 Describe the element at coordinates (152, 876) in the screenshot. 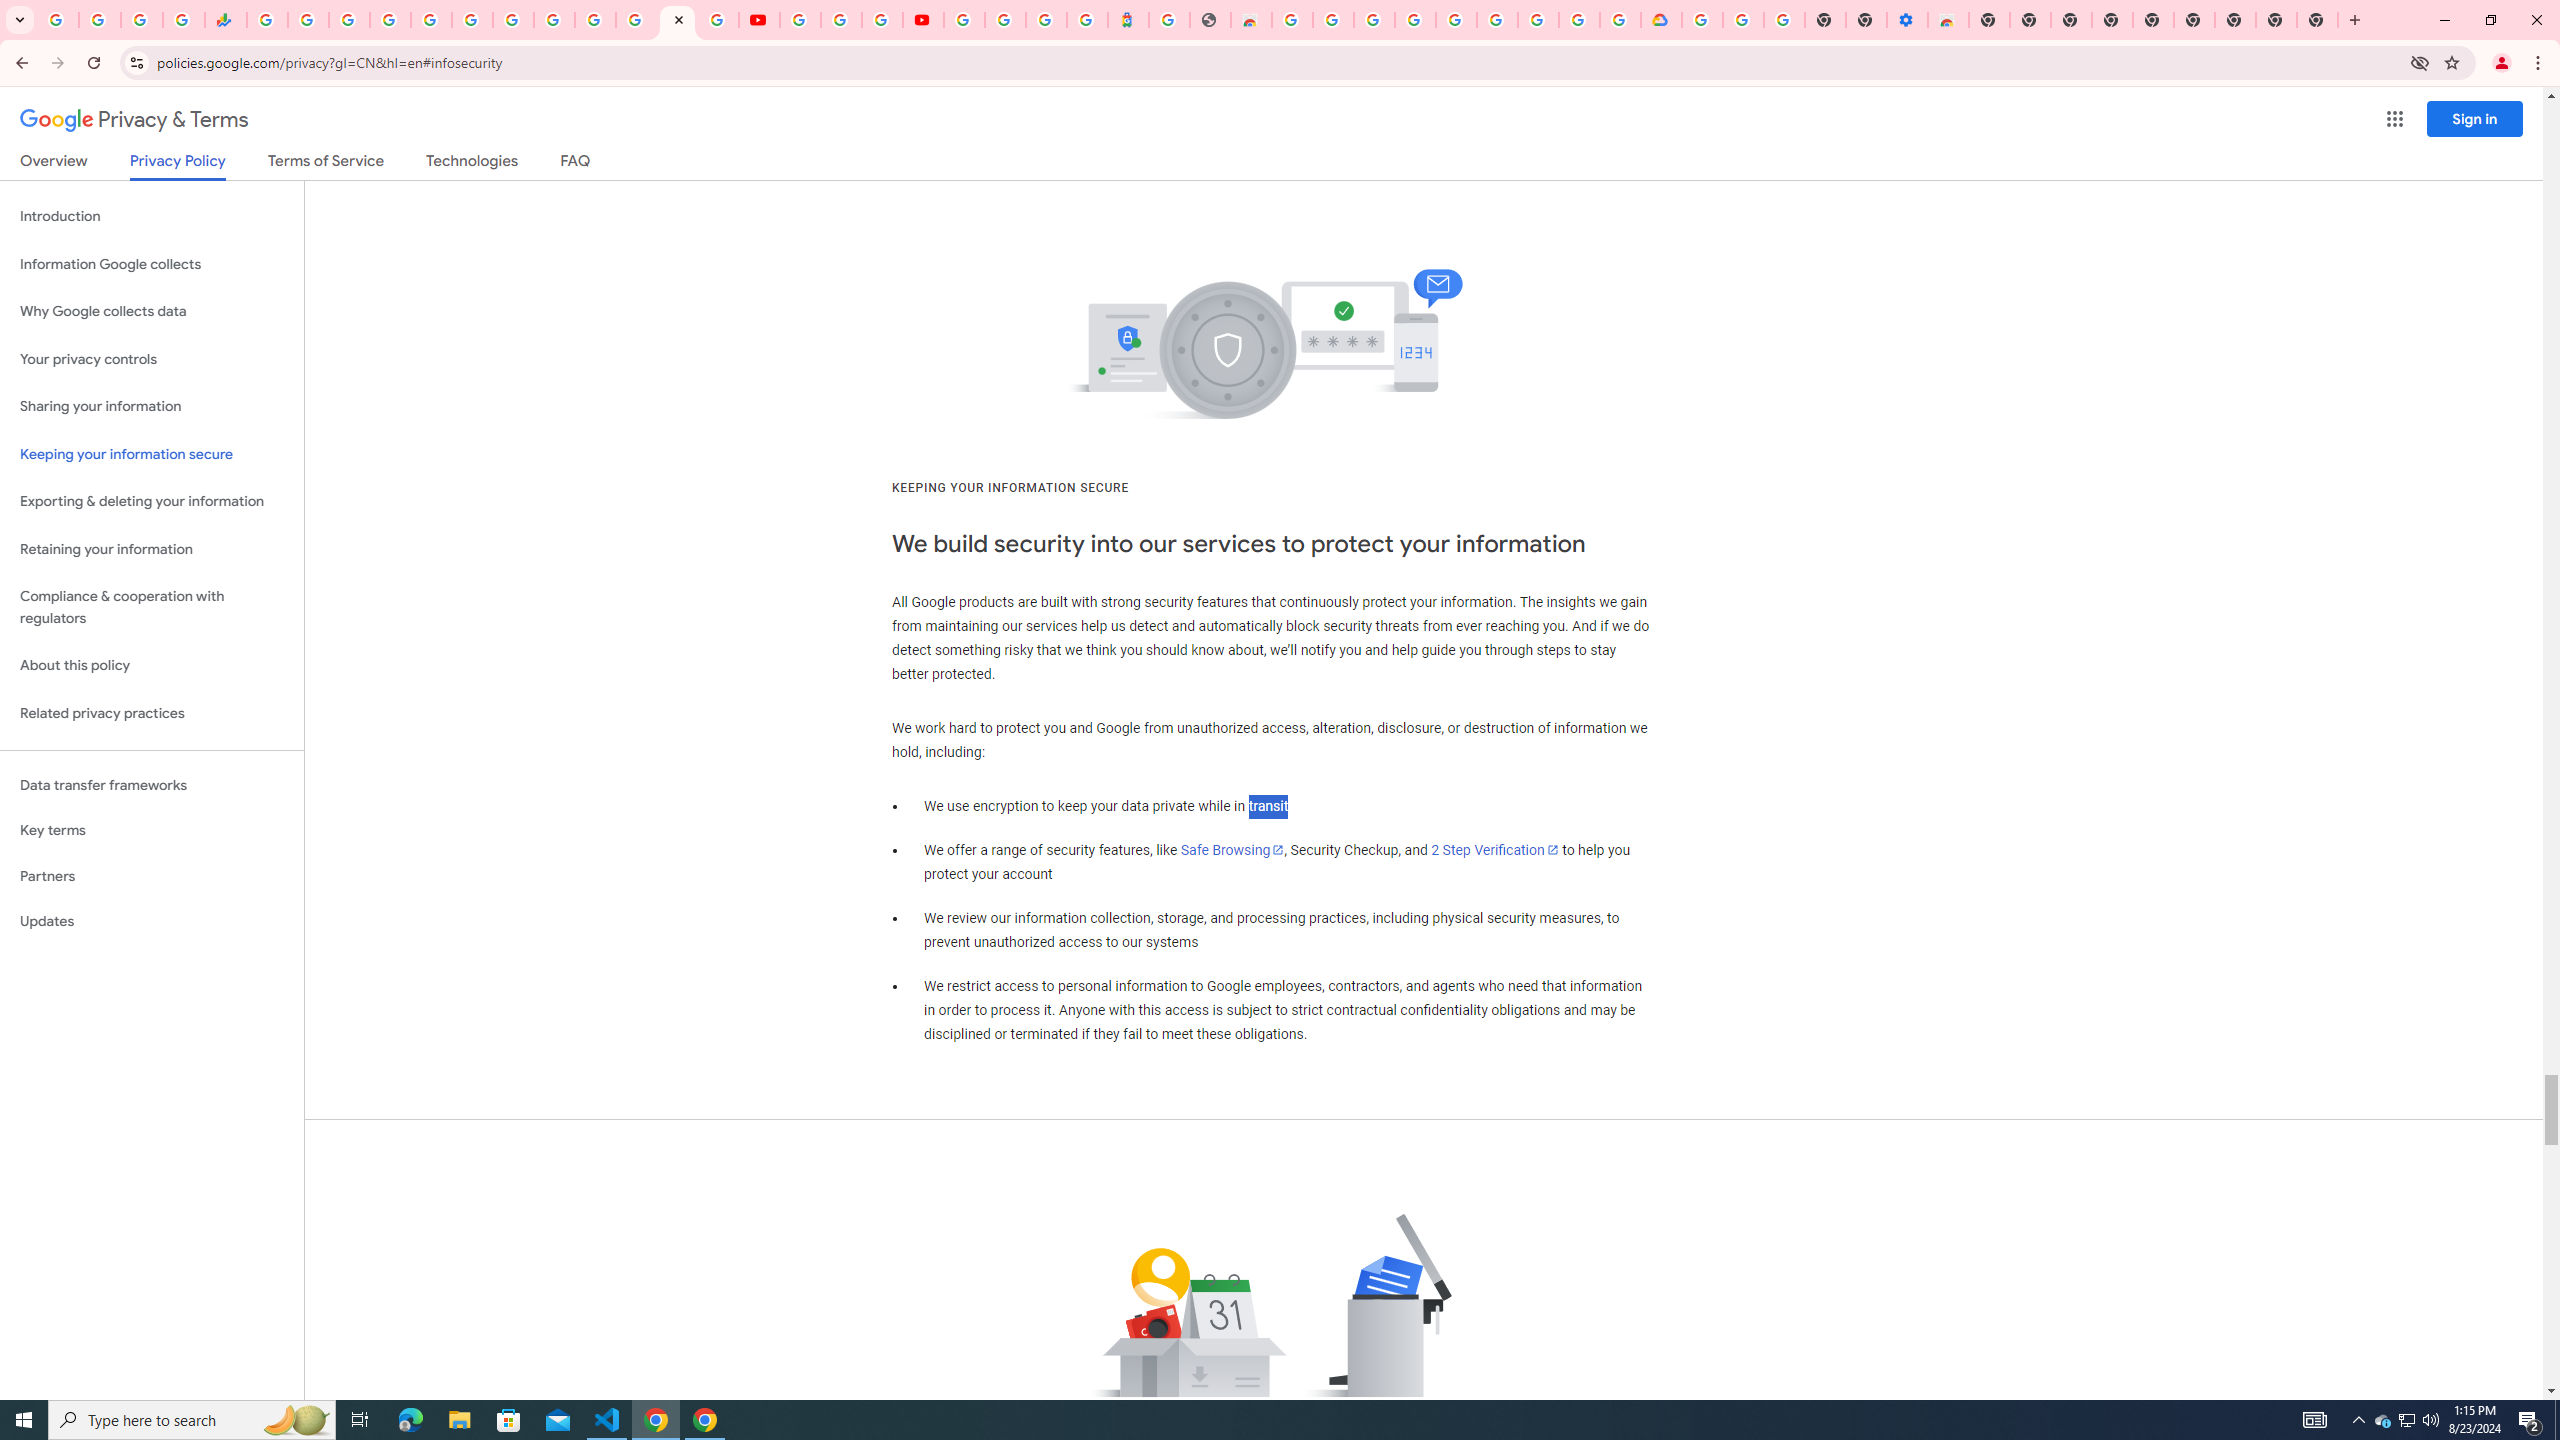

I see `Partners` at that location.